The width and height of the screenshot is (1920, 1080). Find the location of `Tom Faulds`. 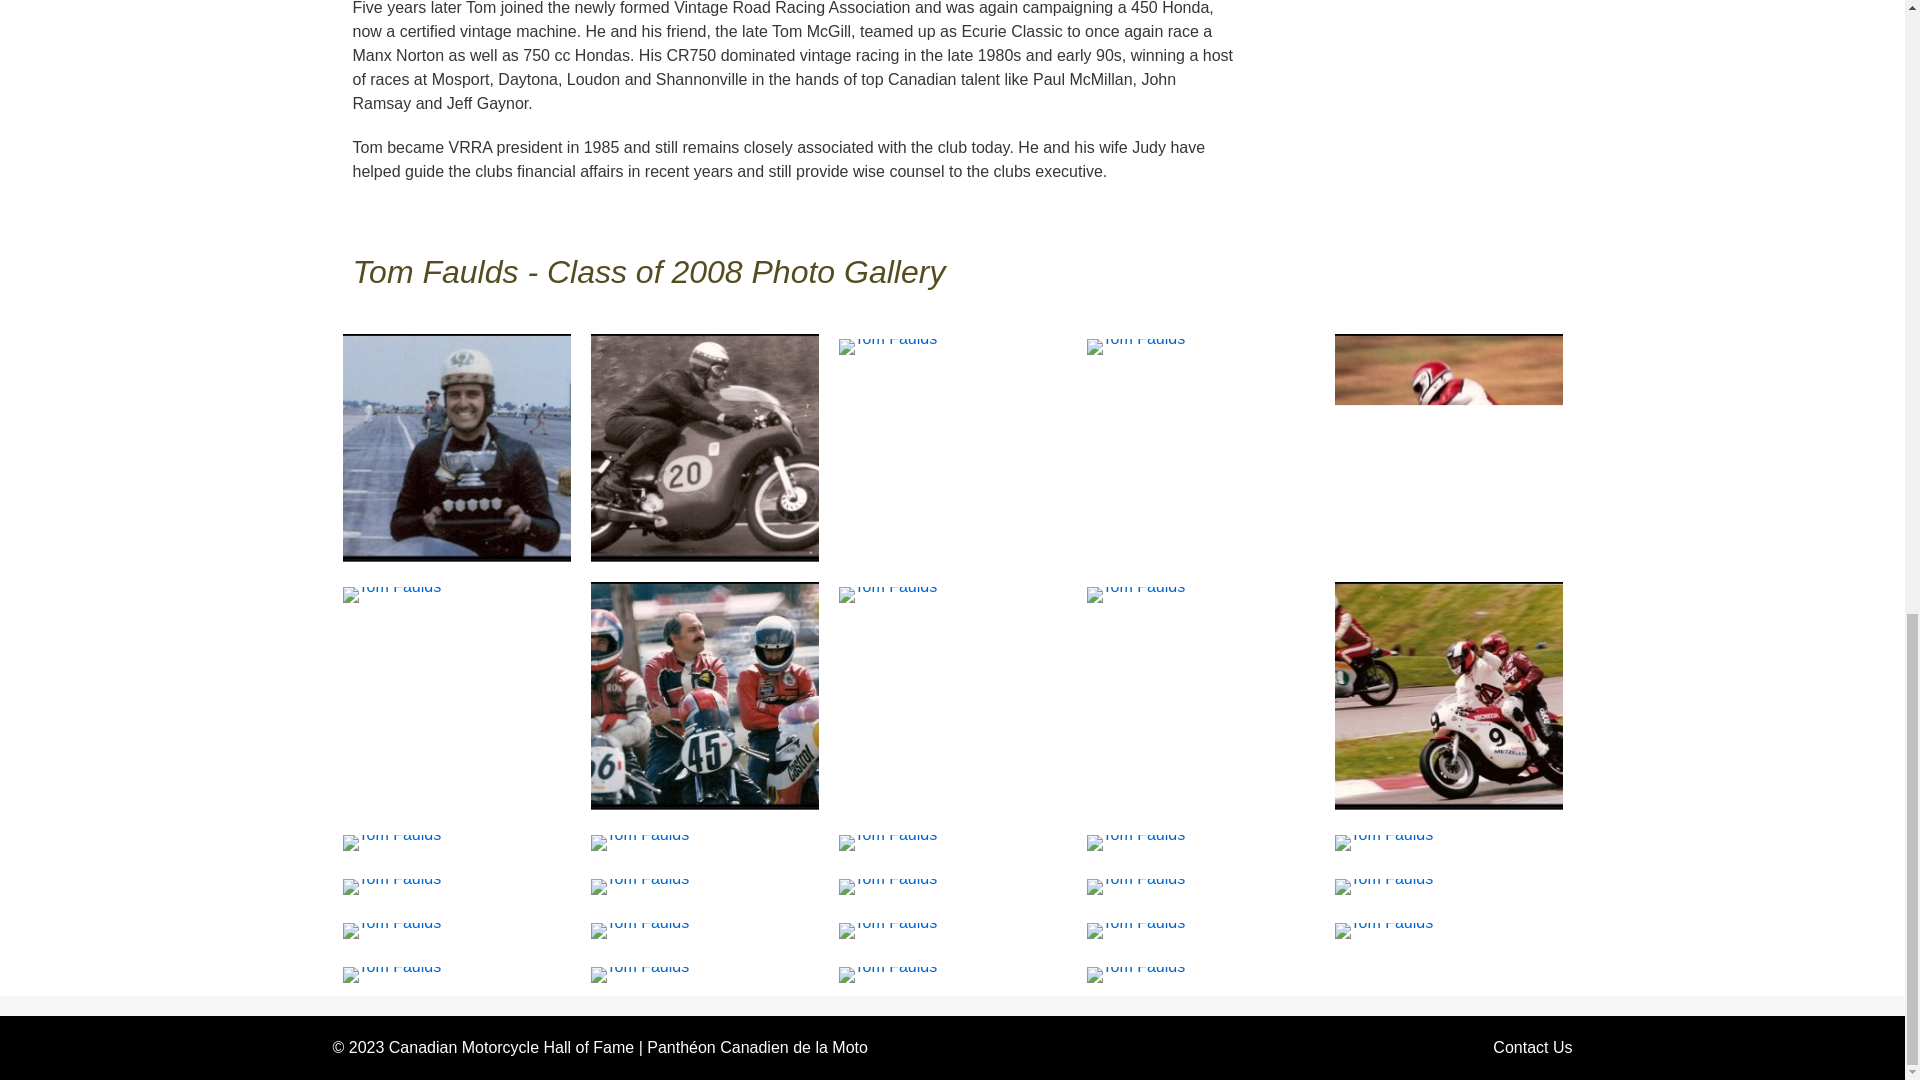

Tom Faulds is located at coordinates (886, 345).